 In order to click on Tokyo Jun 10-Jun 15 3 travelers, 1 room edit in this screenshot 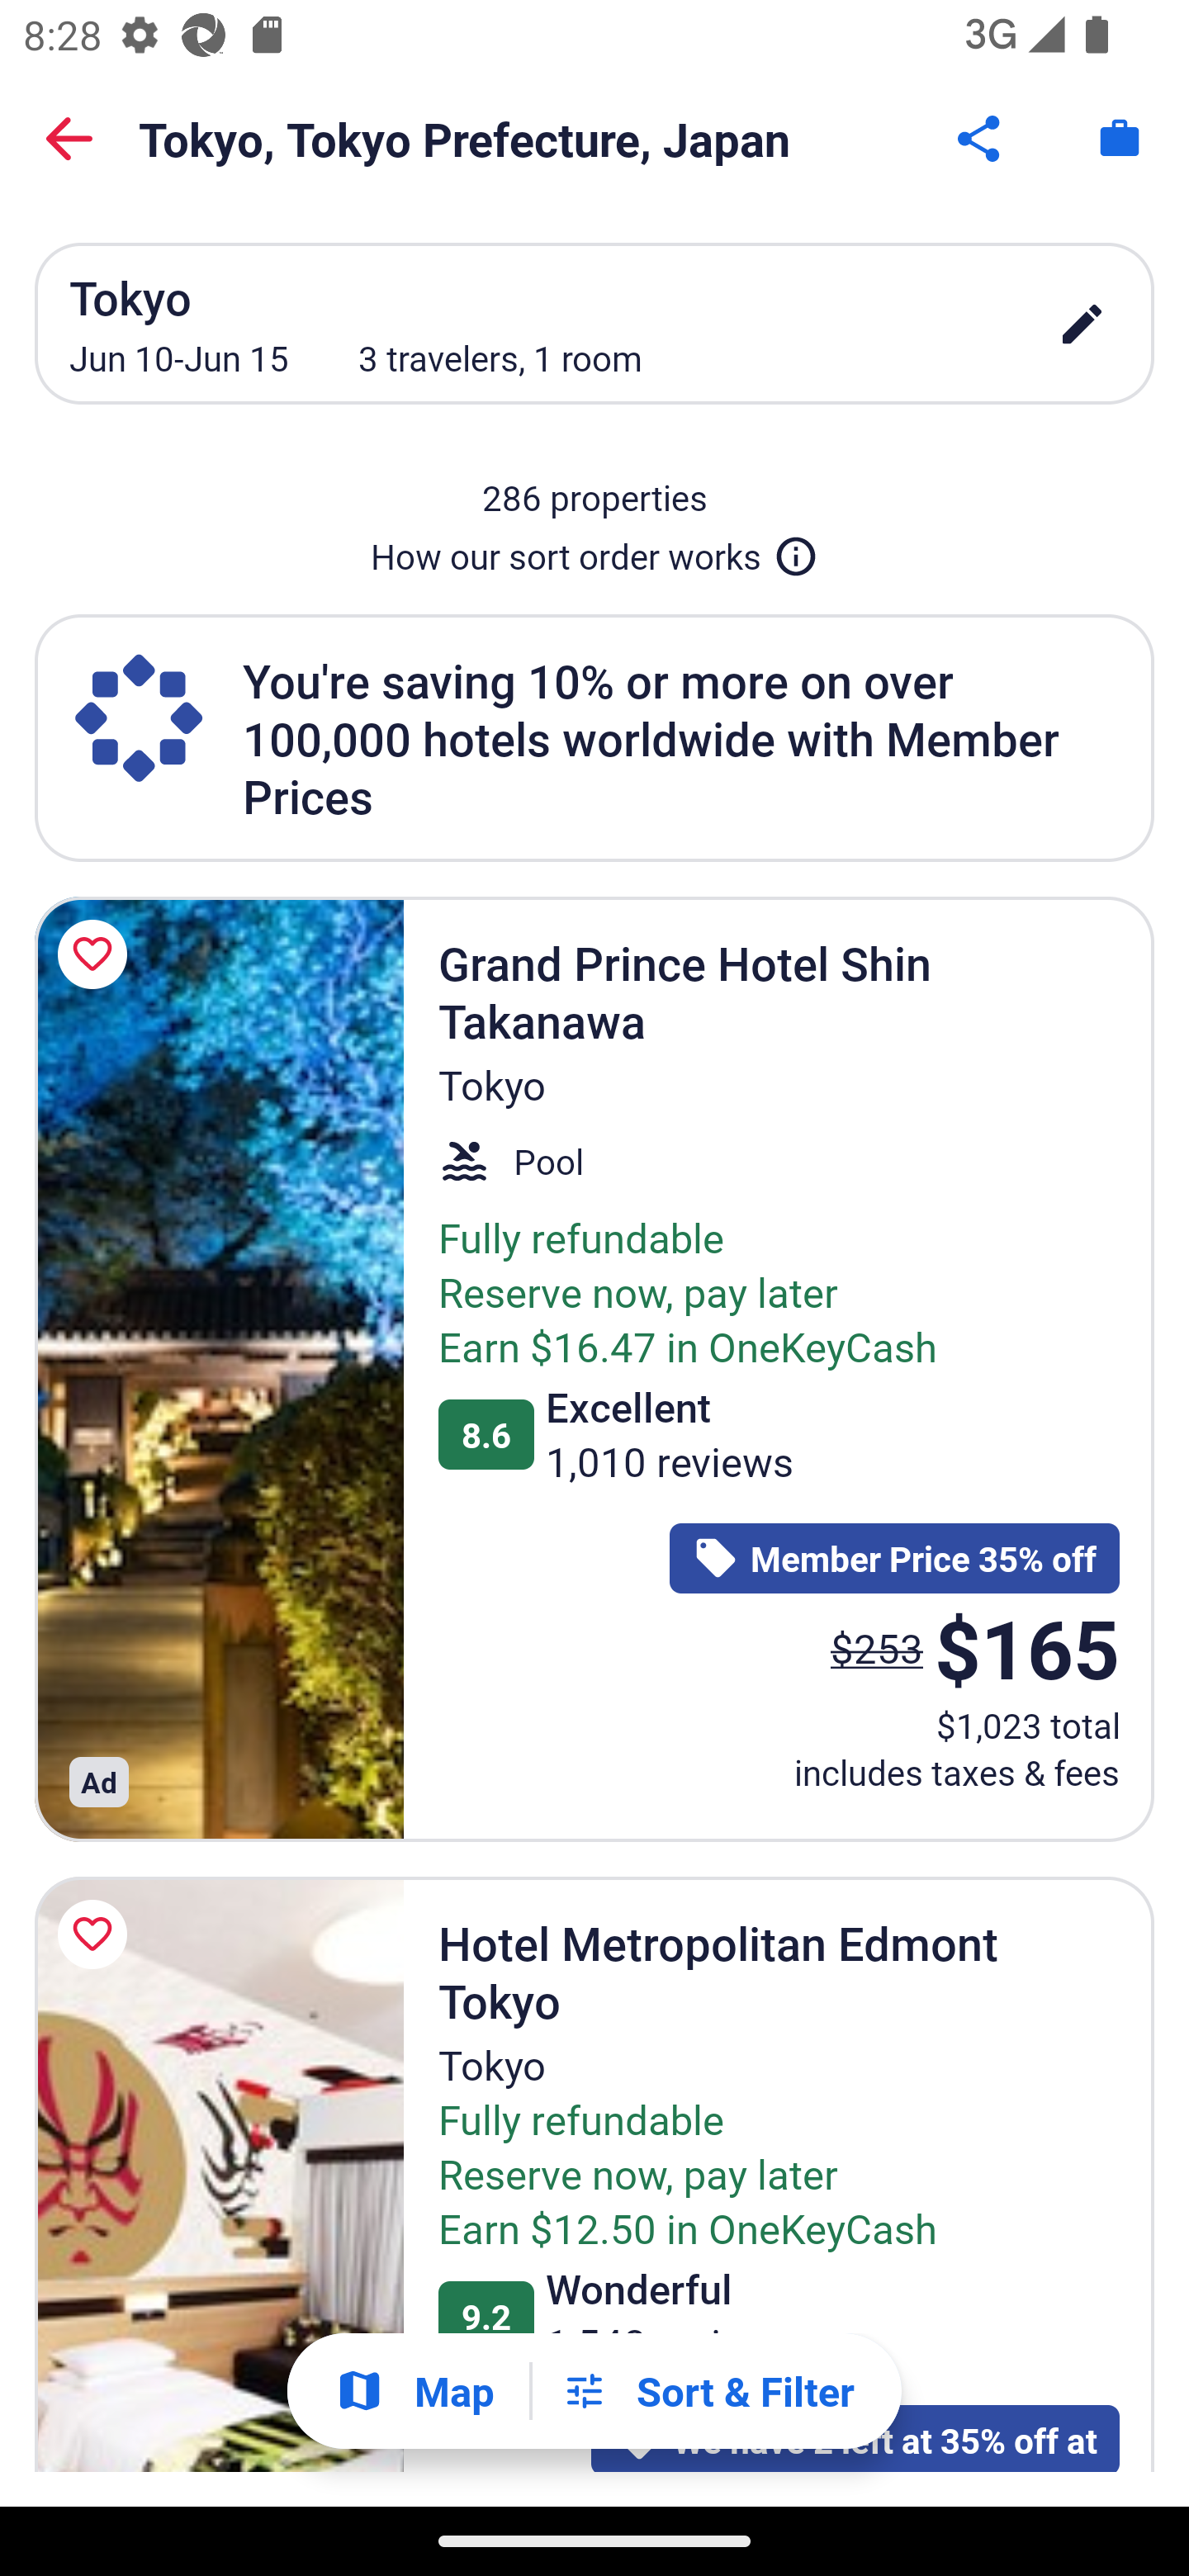, I will do `click(594, 323)`.